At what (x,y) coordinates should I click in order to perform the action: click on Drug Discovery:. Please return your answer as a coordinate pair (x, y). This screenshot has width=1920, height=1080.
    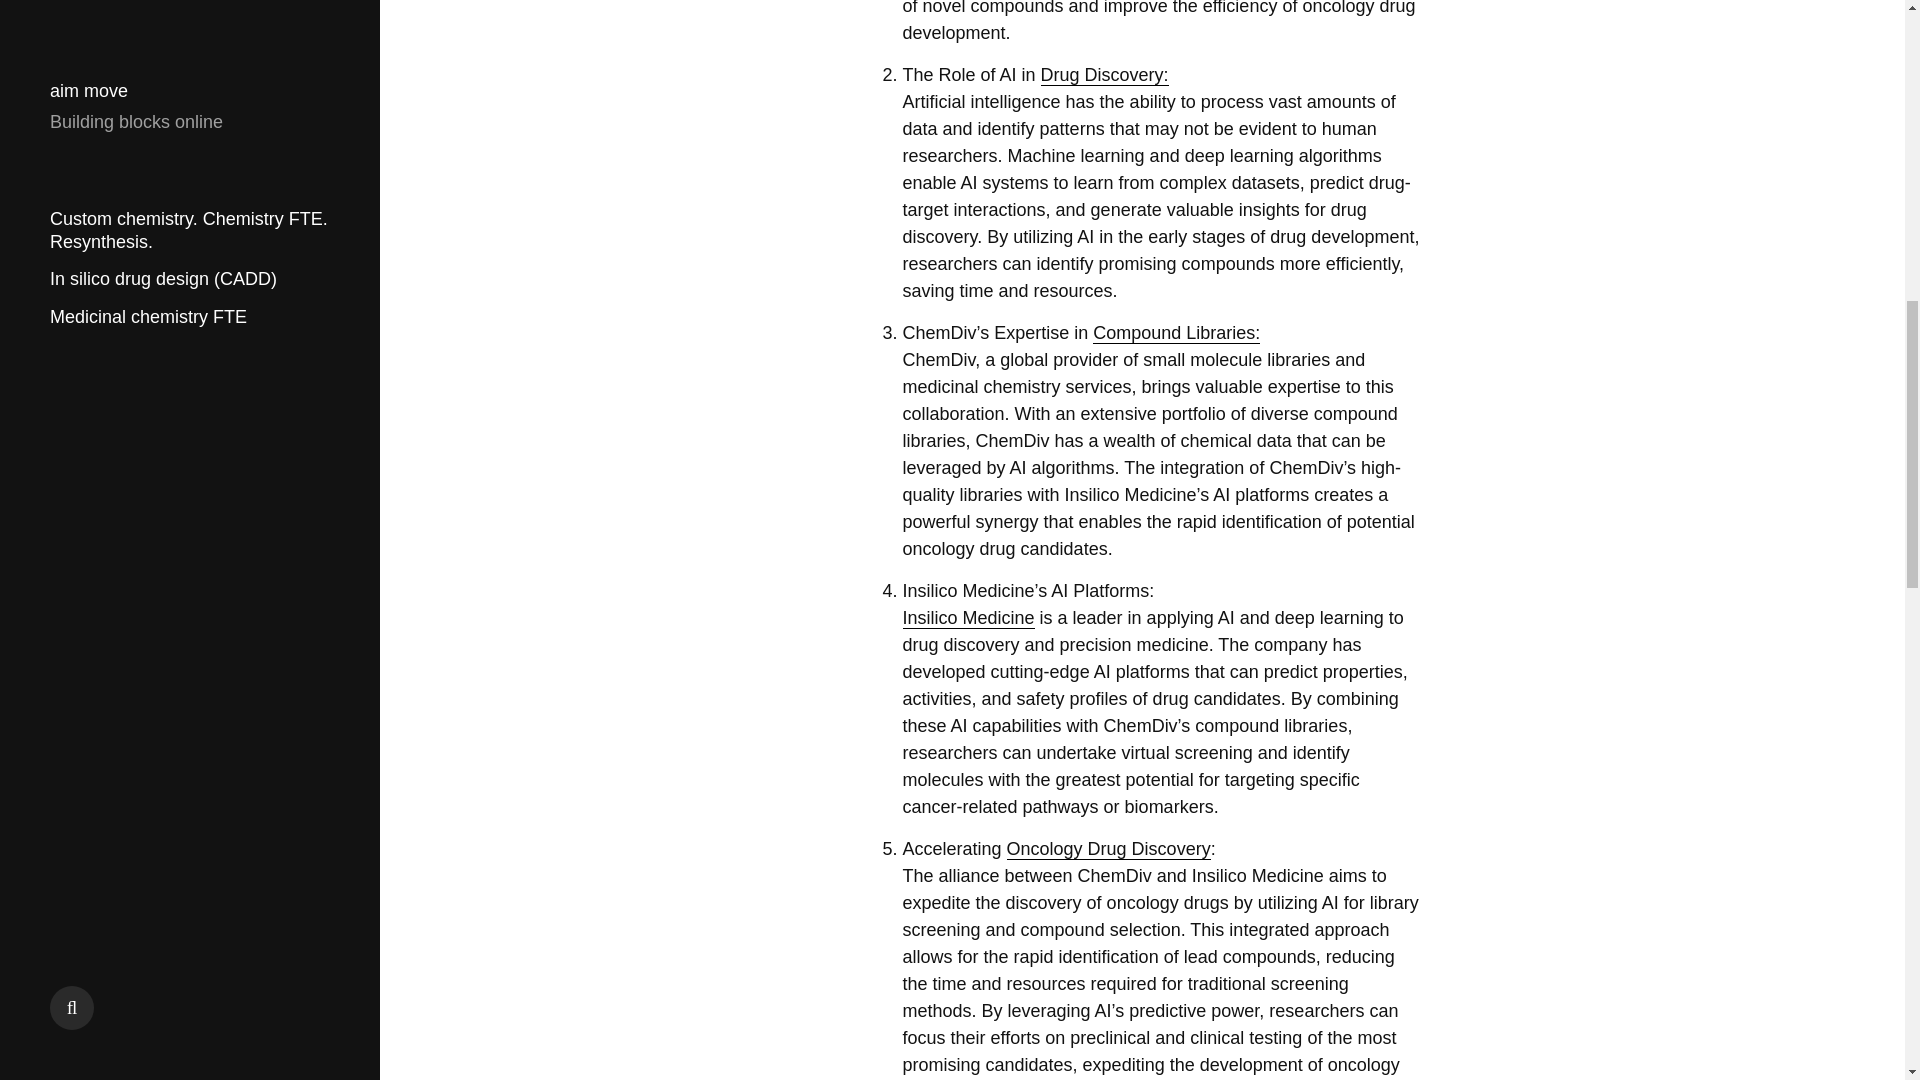
    Looking at the image, I should click on (1104, 75).